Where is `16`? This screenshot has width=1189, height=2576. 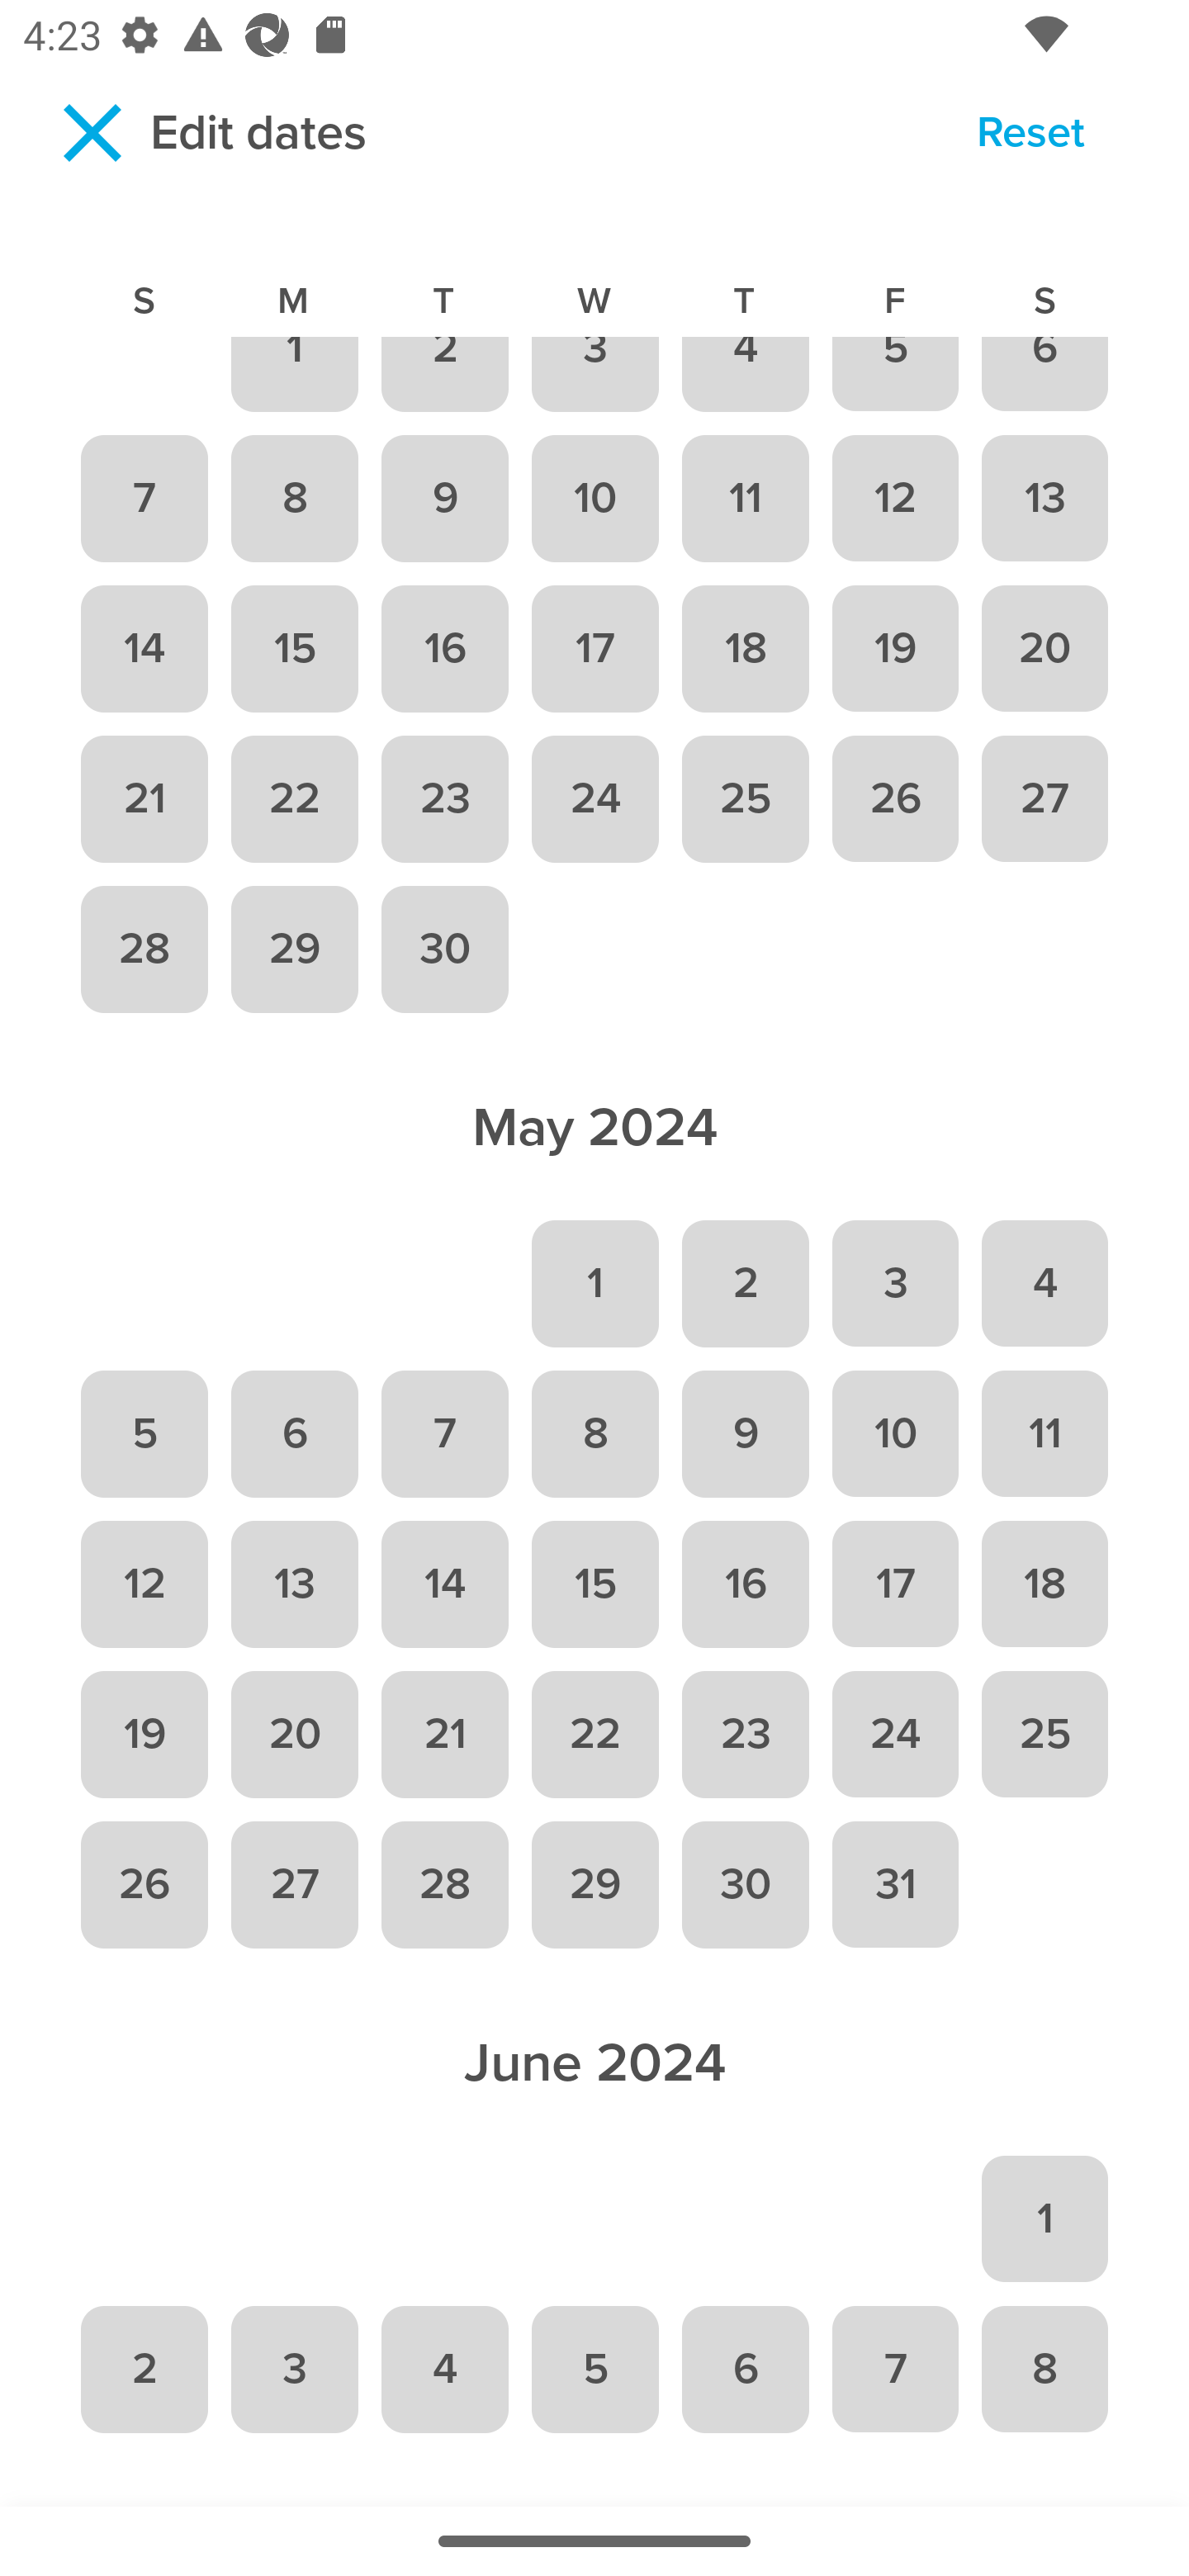 16 is located at coordinates (445, 649).